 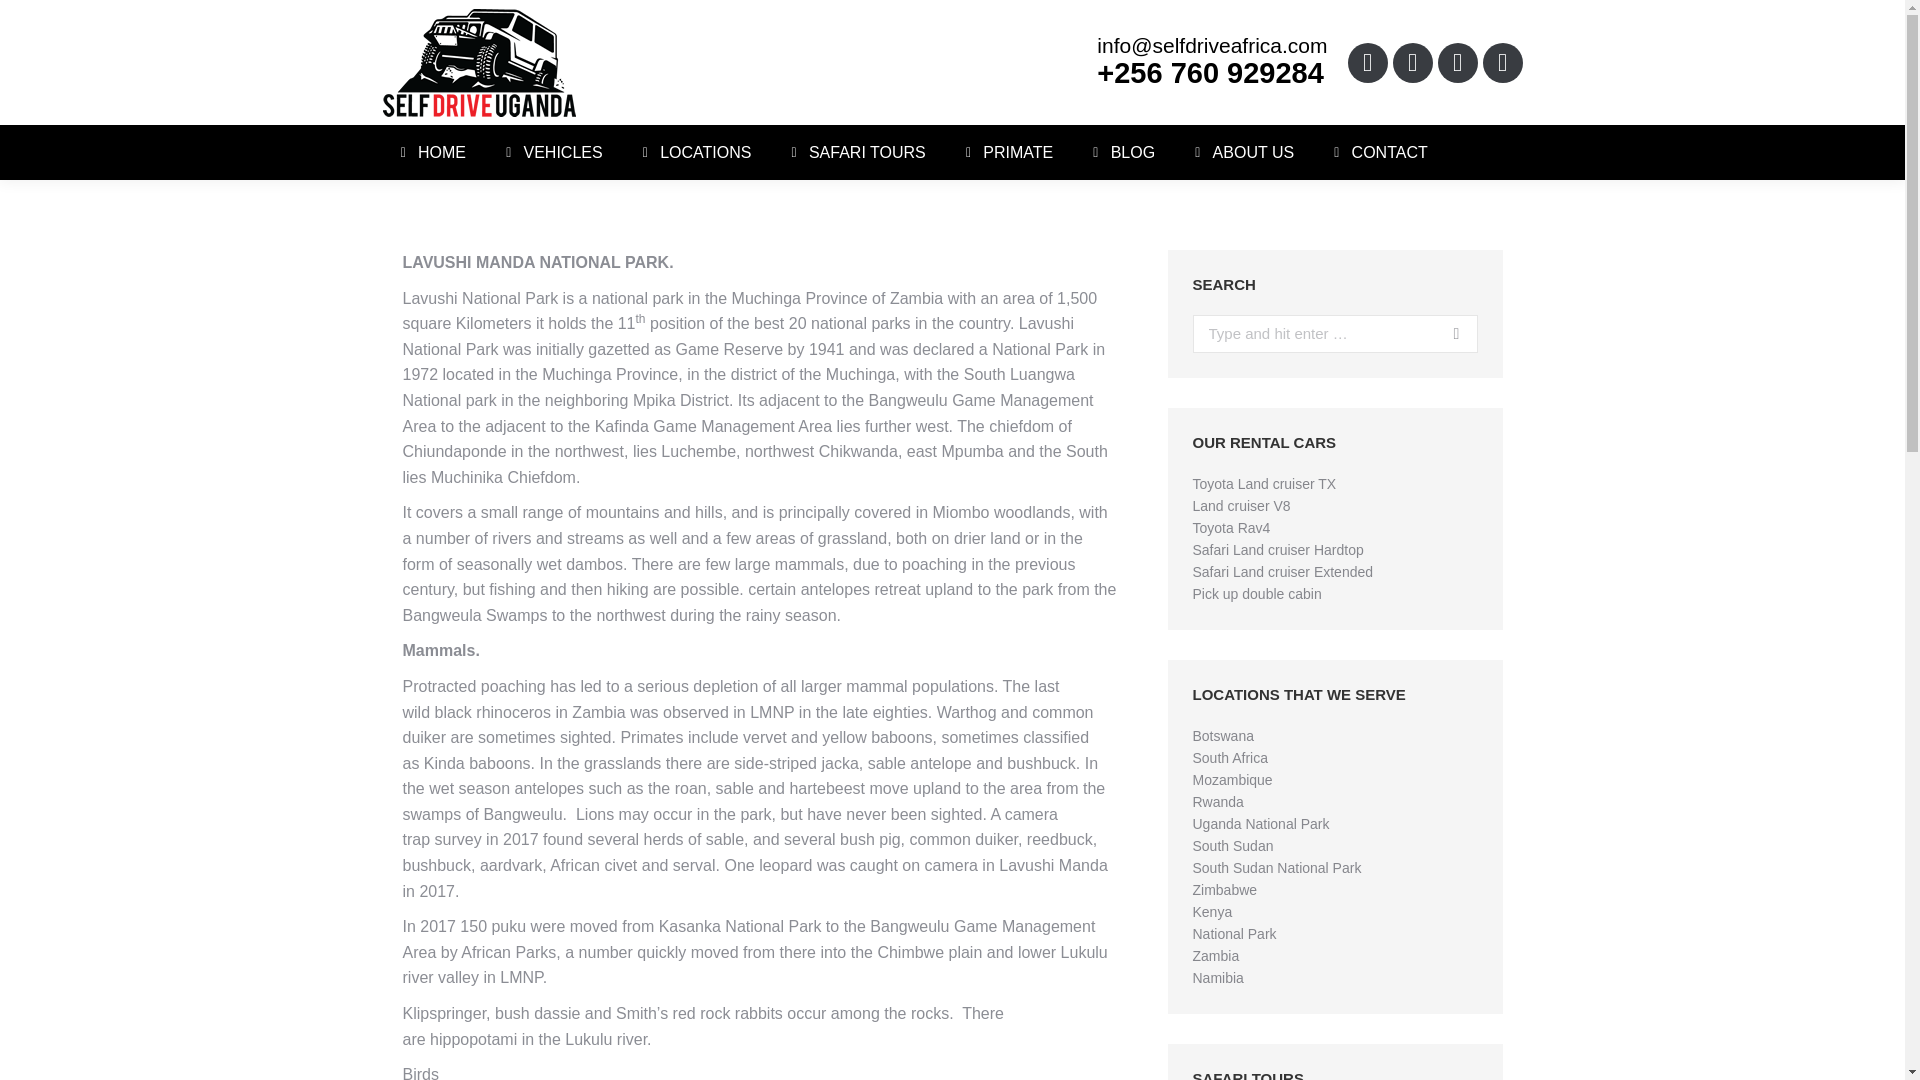 I want to click on Go!, so click(x=1448, y=334).